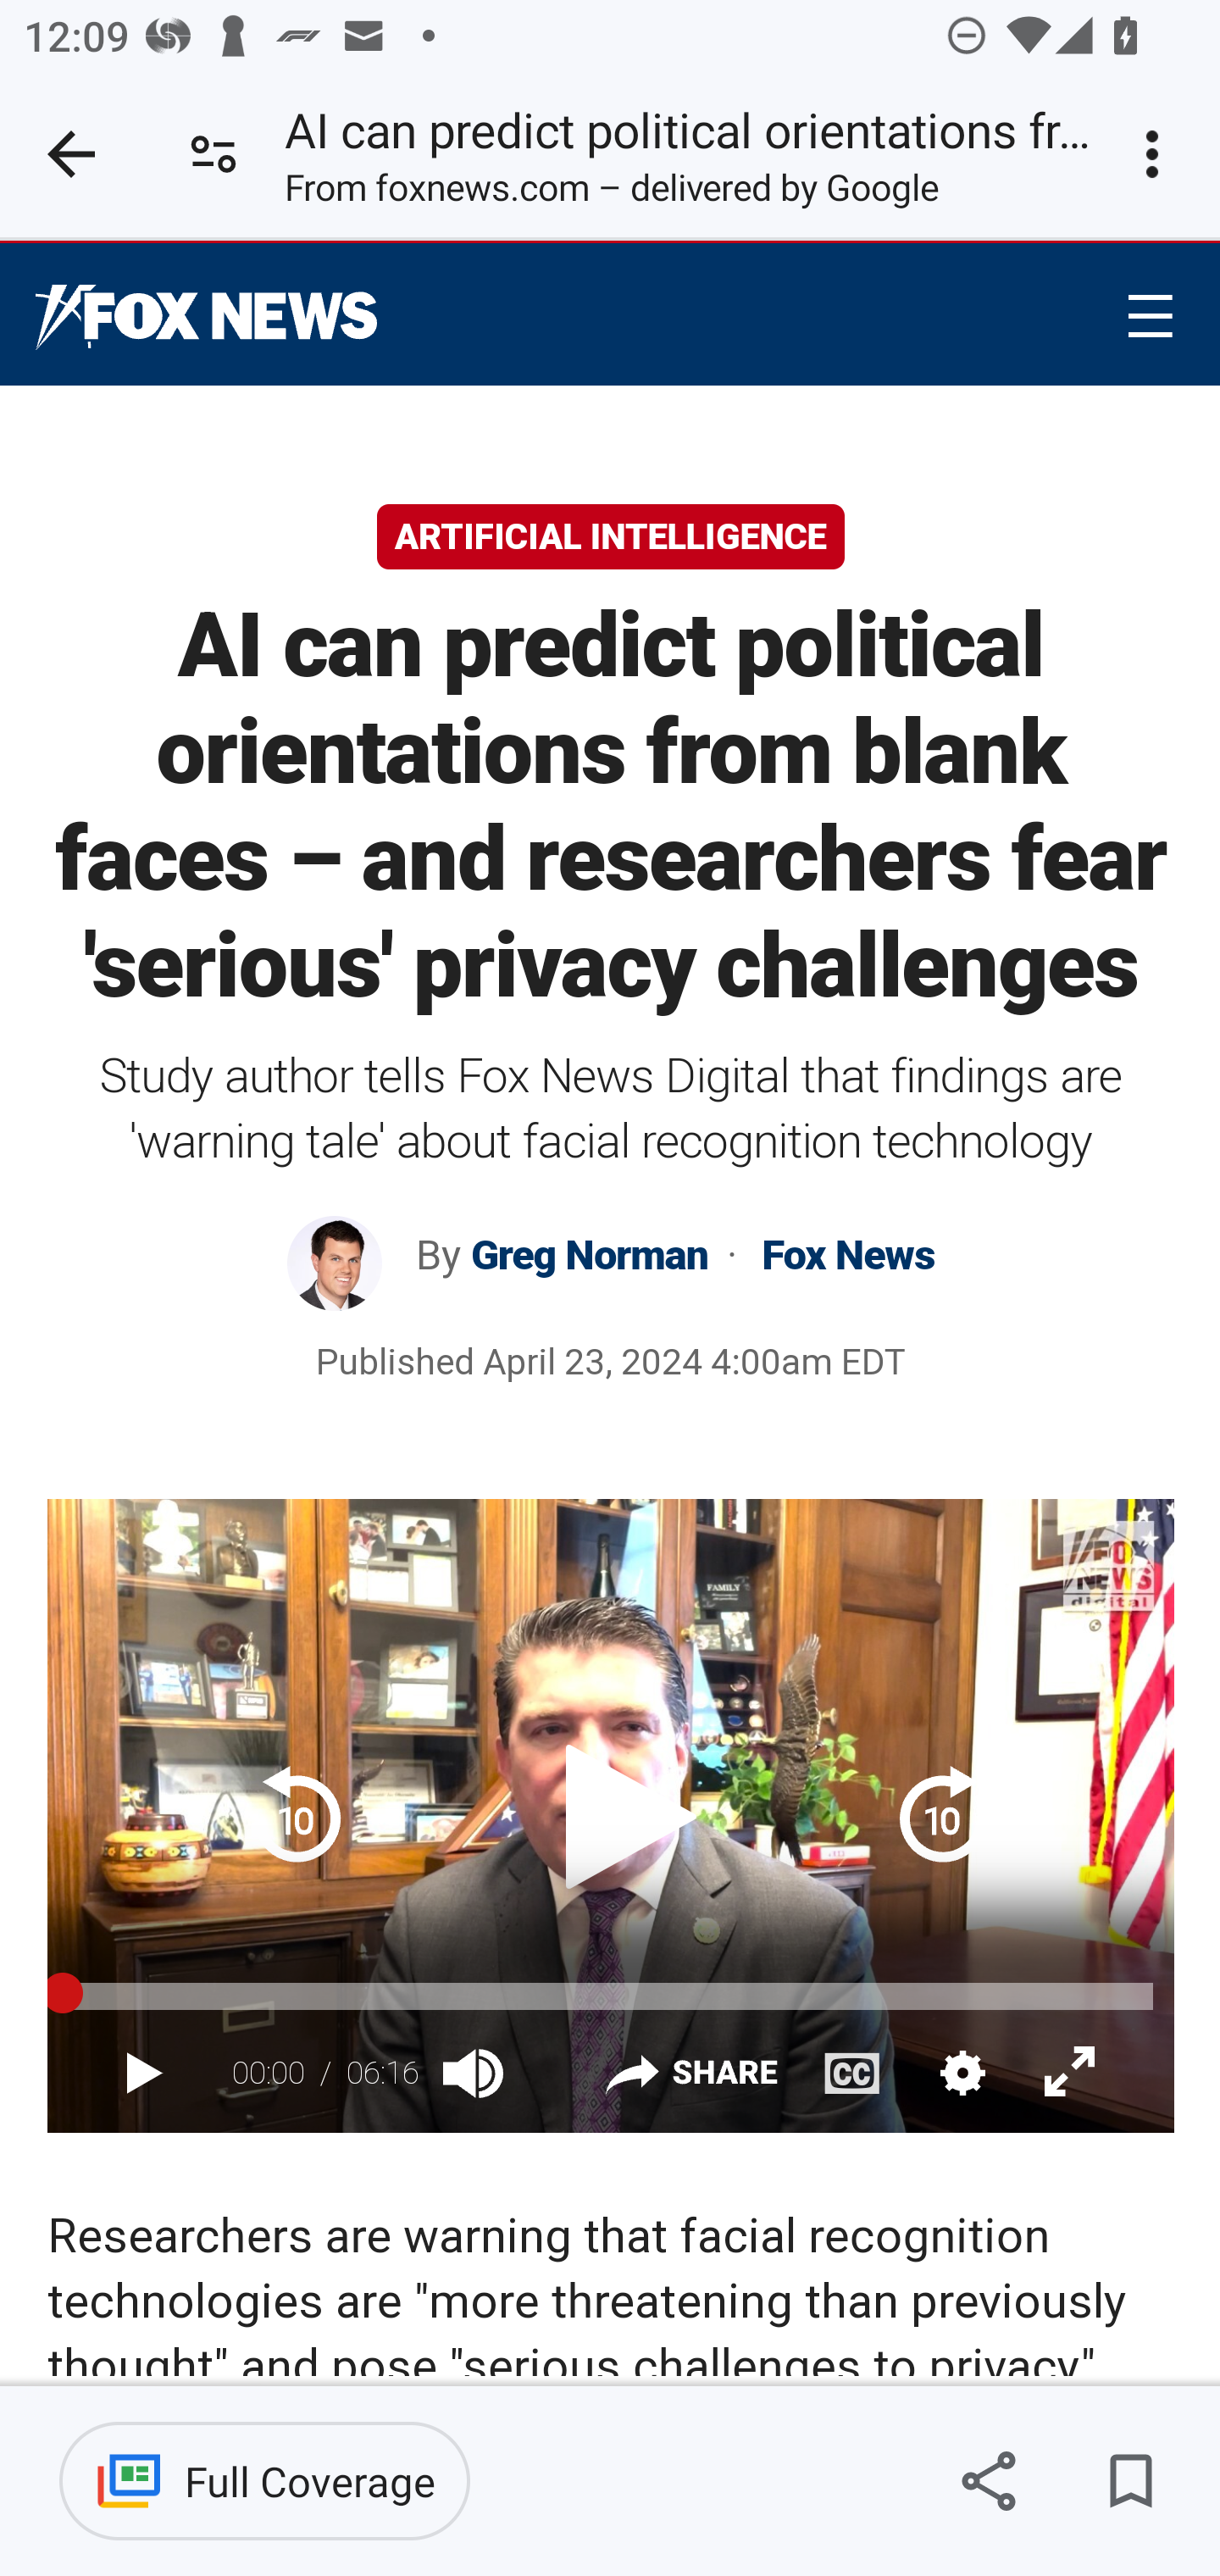 The height and width of the screenshot is (2576, 1220). I want to click on Customize and control Google Chrome, so click(1157, 154).